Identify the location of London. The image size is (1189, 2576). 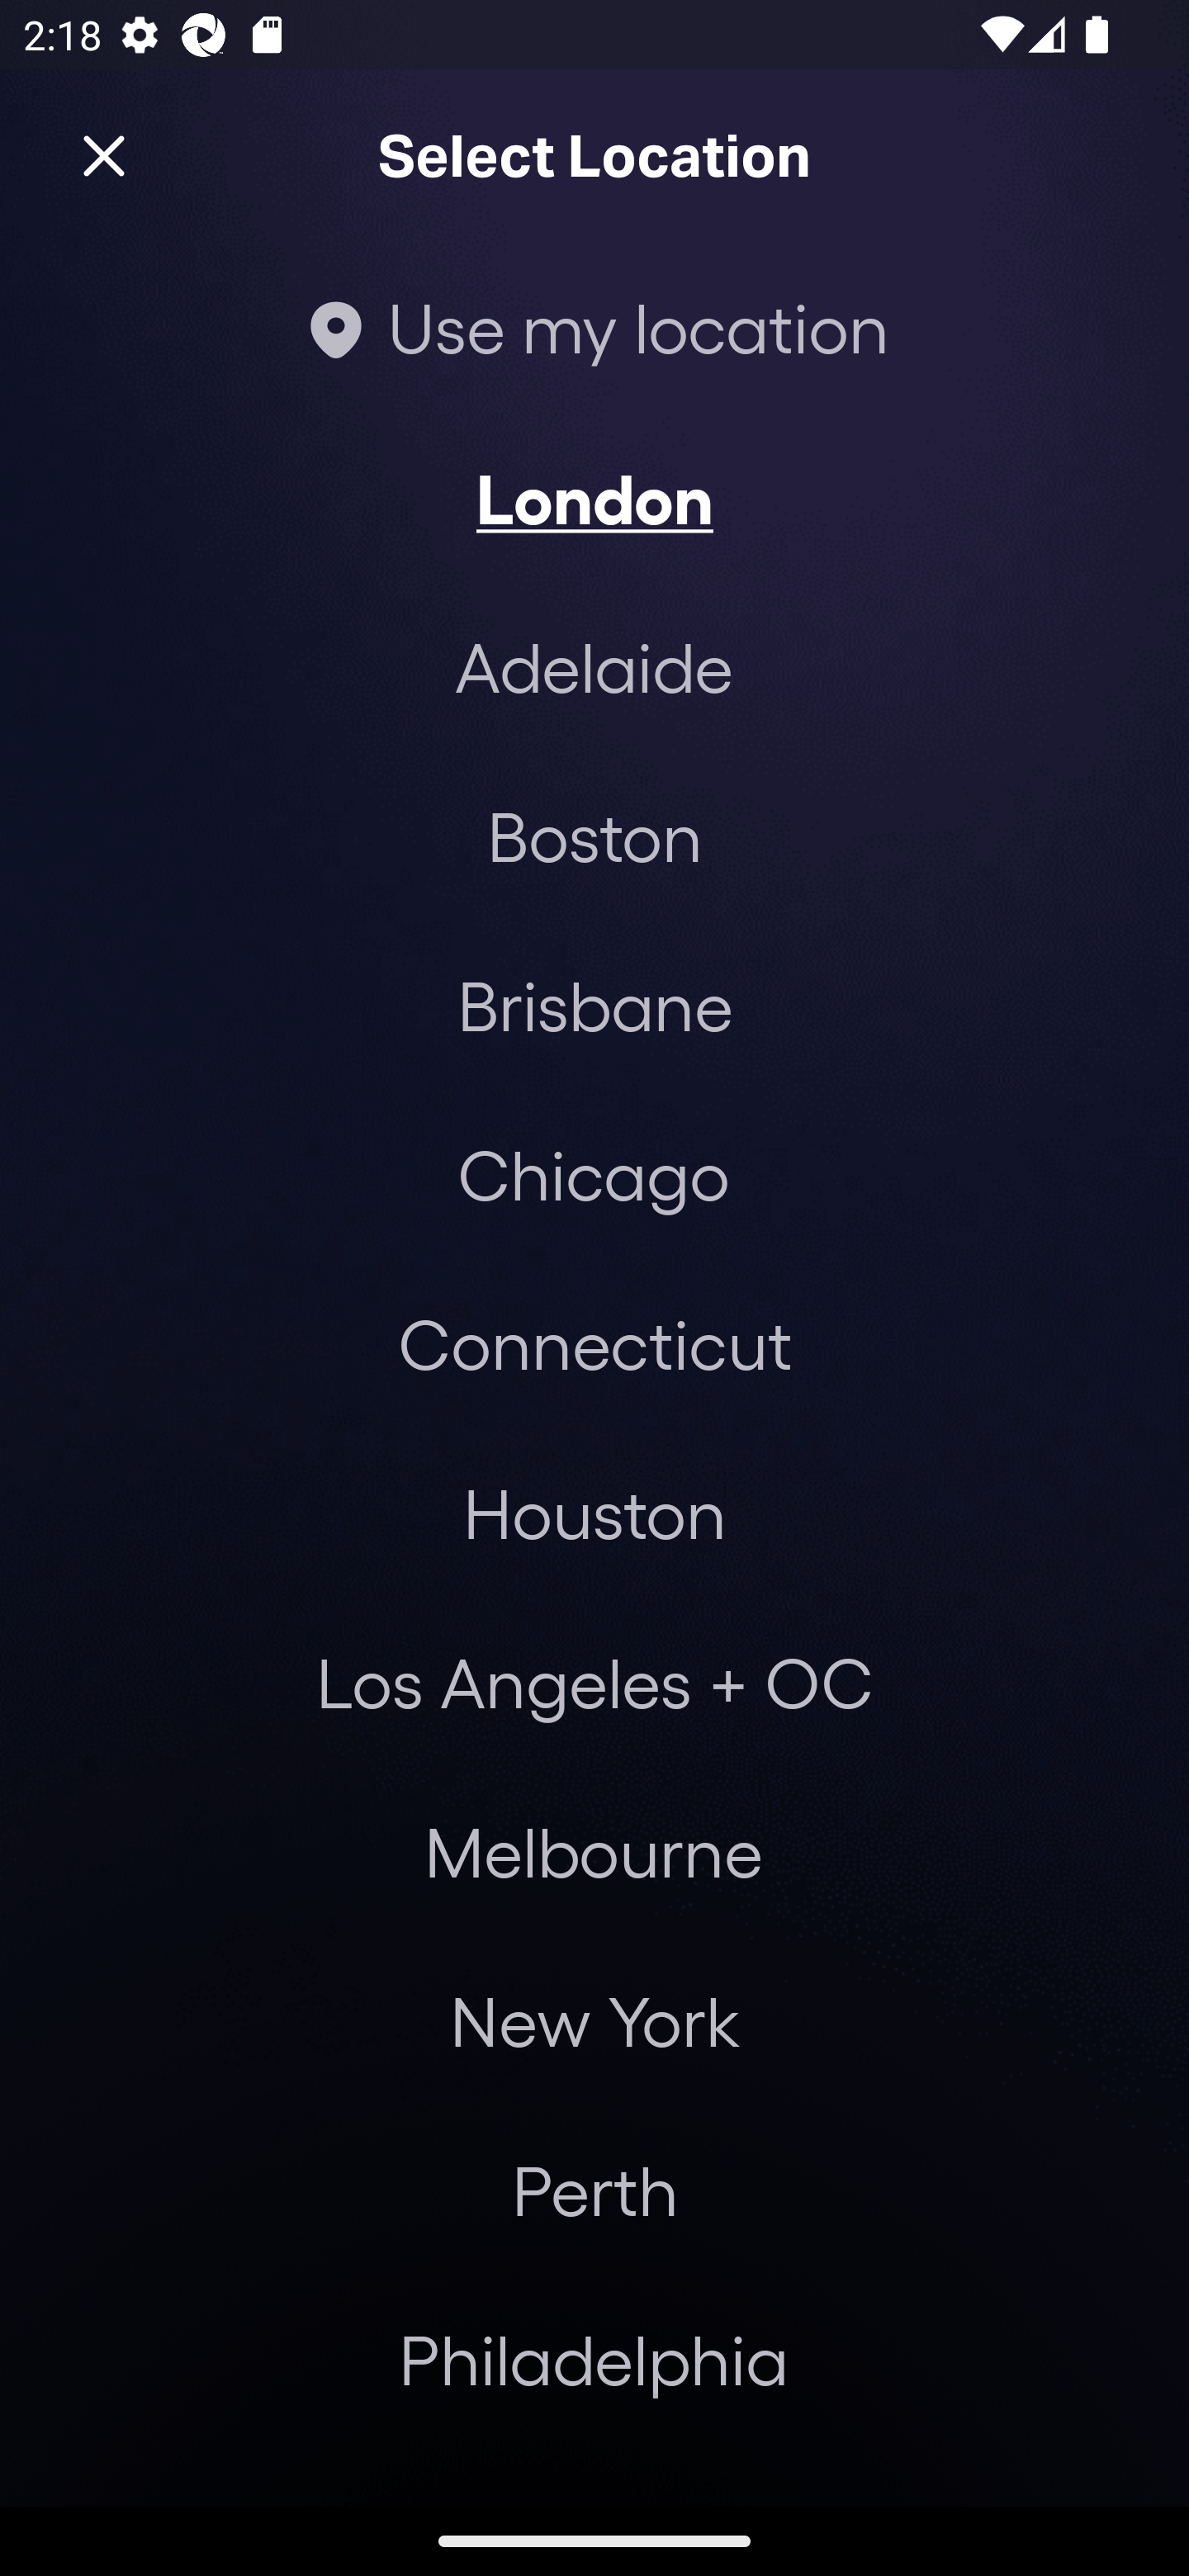
(594, 497).